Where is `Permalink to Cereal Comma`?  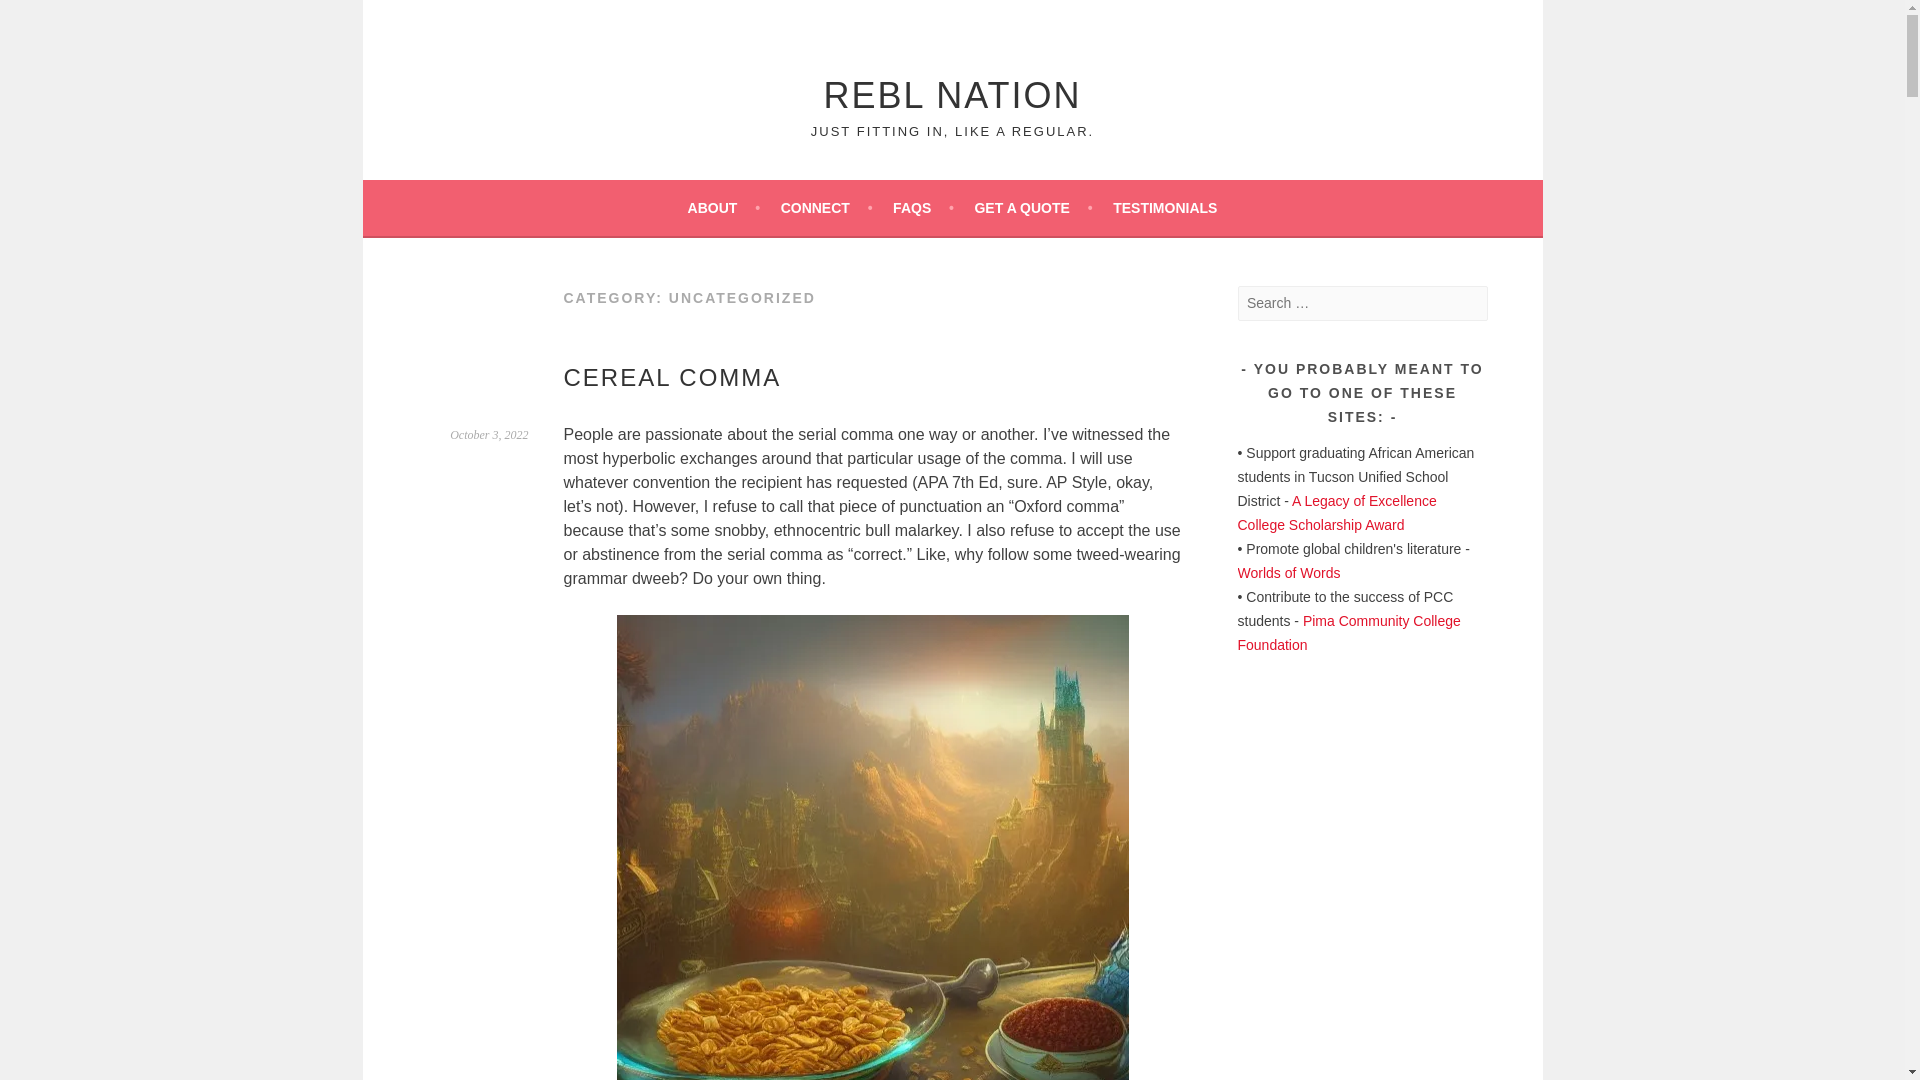
Permalink to Cereal Comma is located at coordinates (488, 434).